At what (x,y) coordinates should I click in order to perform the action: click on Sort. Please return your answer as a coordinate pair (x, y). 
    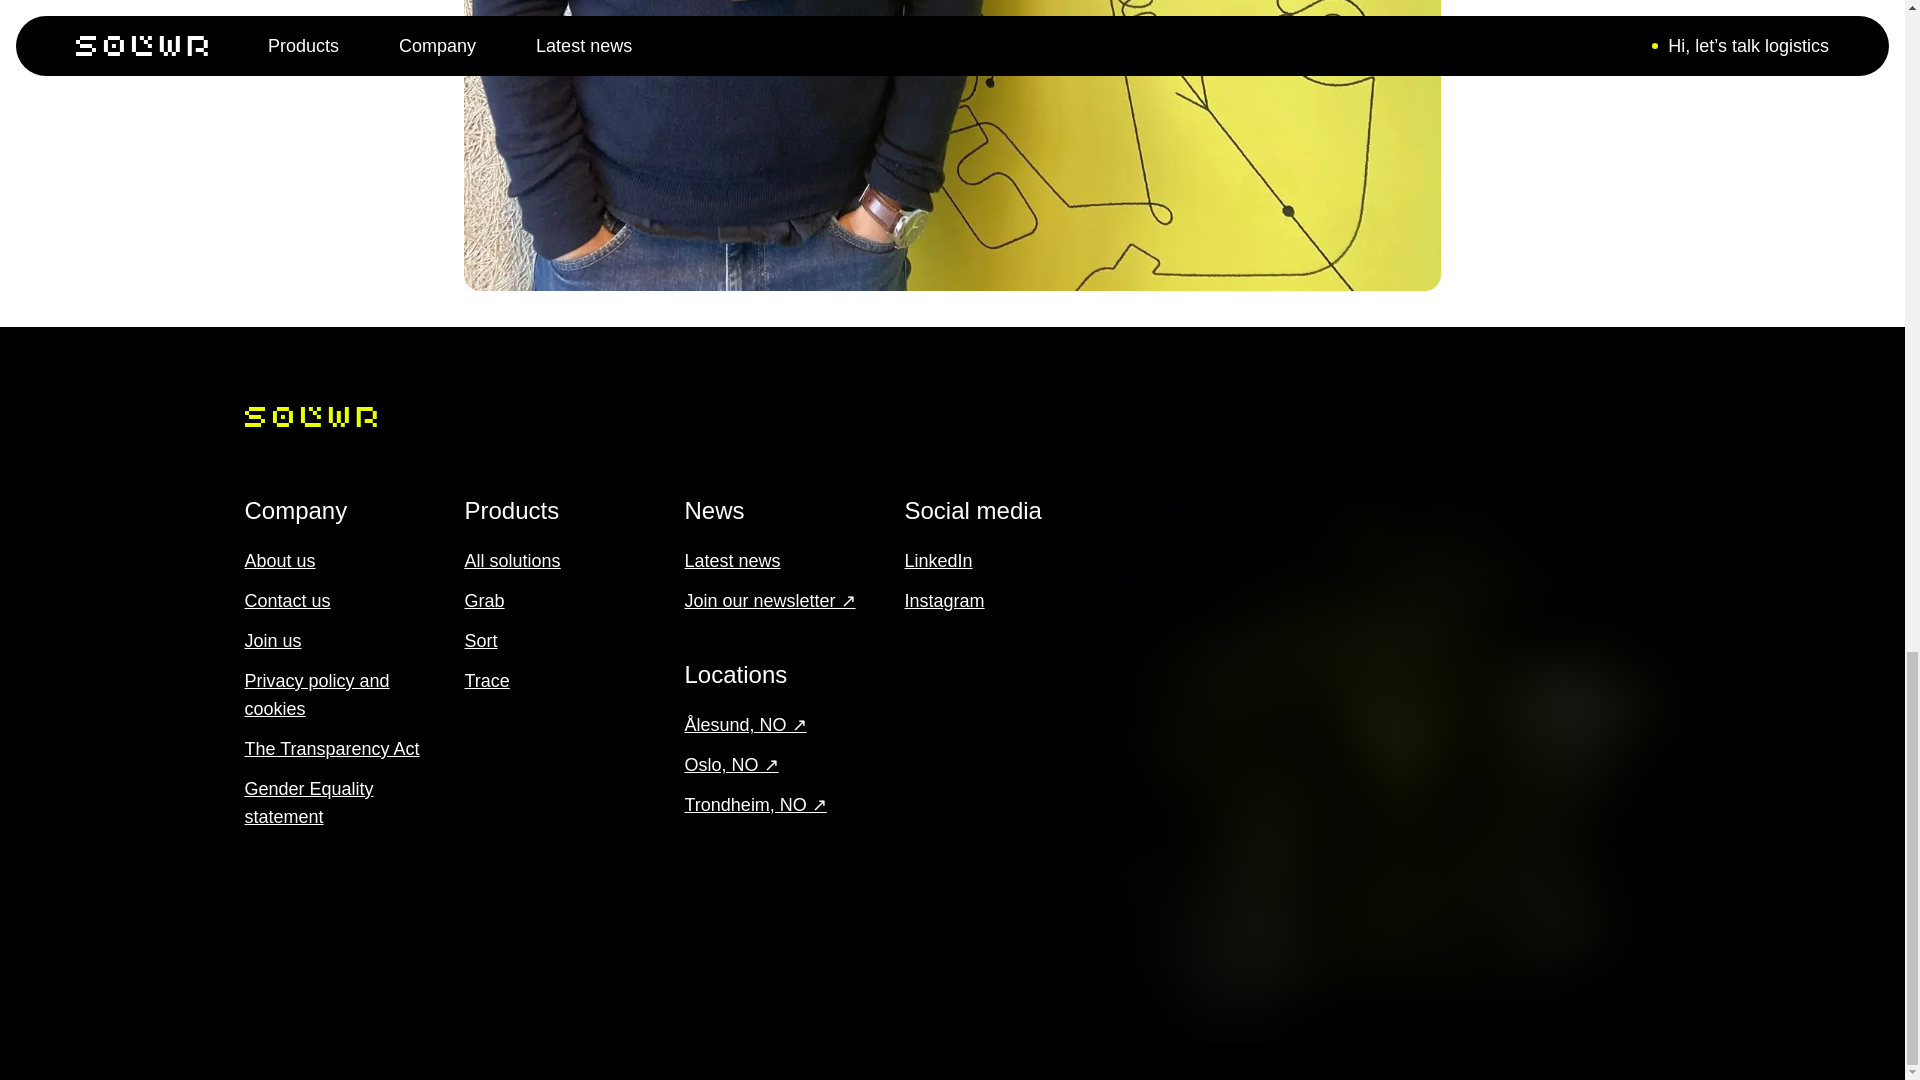
    Looking at the image, I should click on (480, 640).